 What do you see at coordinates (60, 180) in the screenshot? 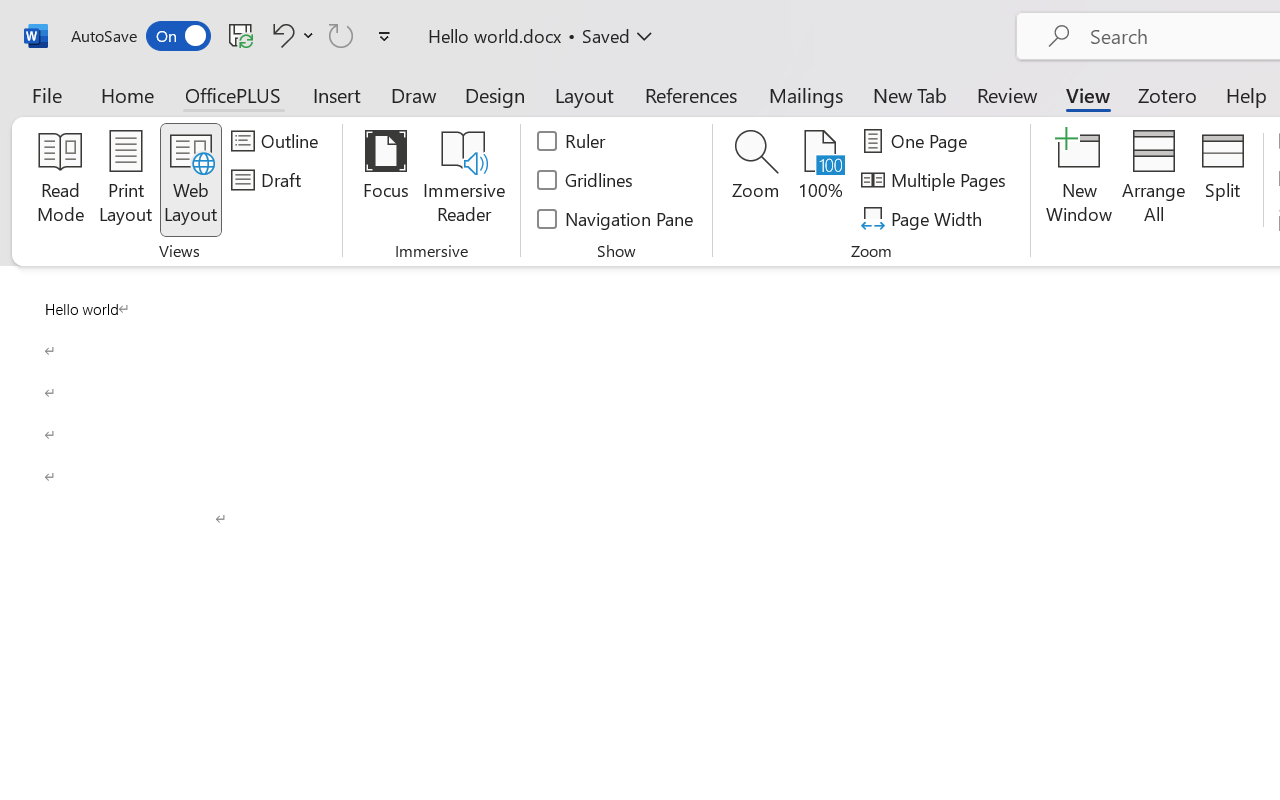
I see `Read Mode` at bounding box center [60, 180].